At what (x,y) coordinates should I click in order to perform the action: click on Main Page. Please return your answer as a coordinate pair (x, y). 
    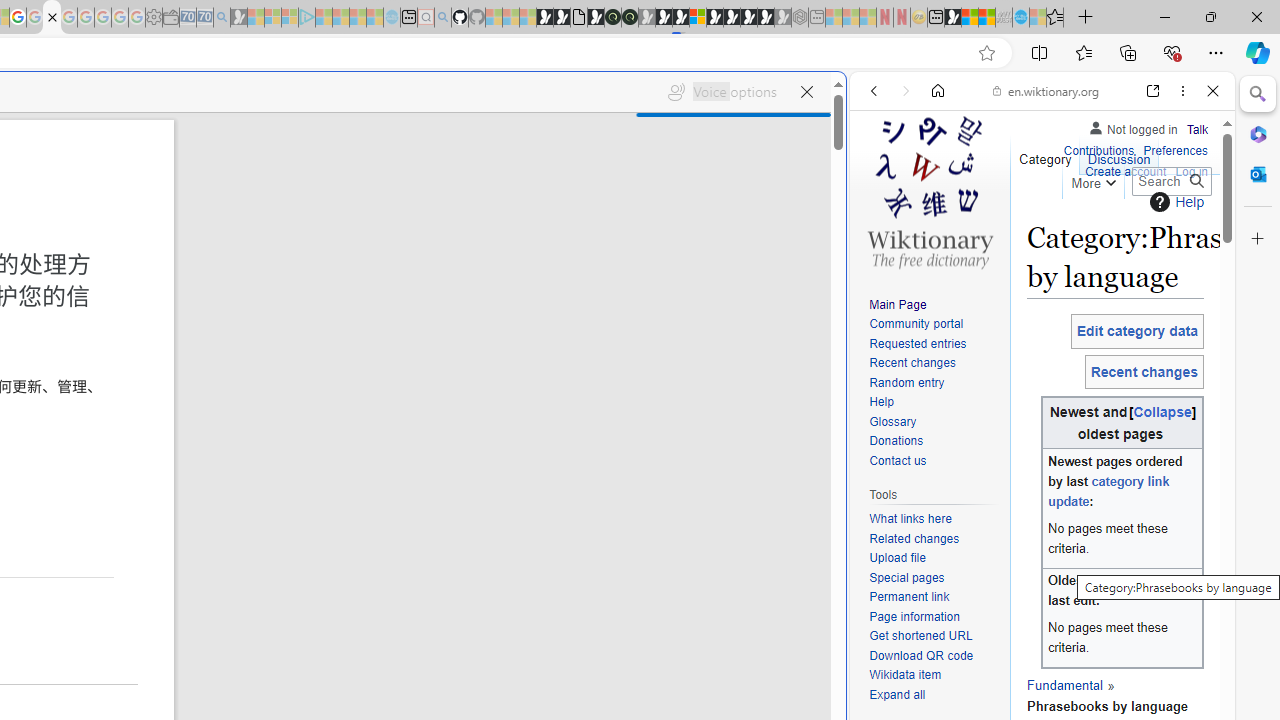
    Looking at the image, I should click on (934, 306).